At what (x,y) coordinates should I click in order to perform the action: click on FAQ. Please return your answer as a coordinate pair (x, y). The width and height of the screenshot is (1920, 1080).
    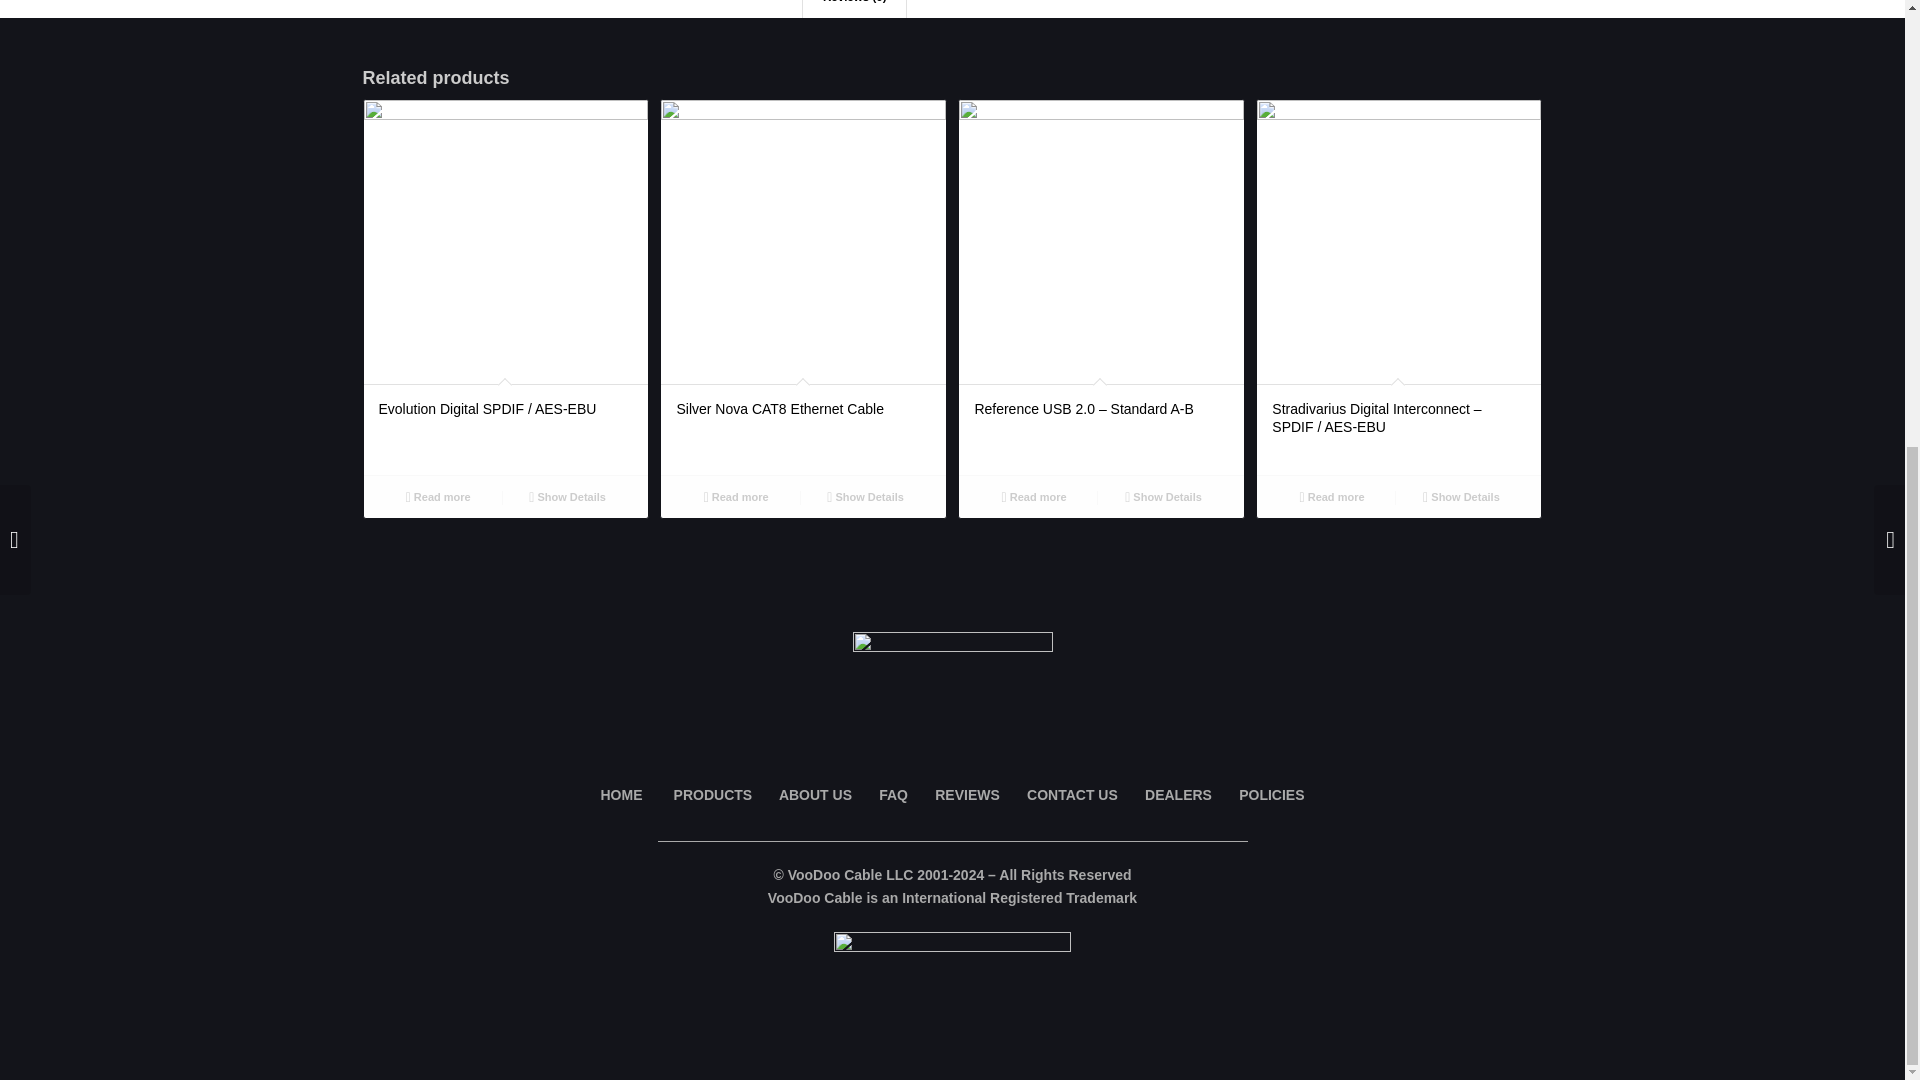
    Looking at the image, I should click on (894, 795).